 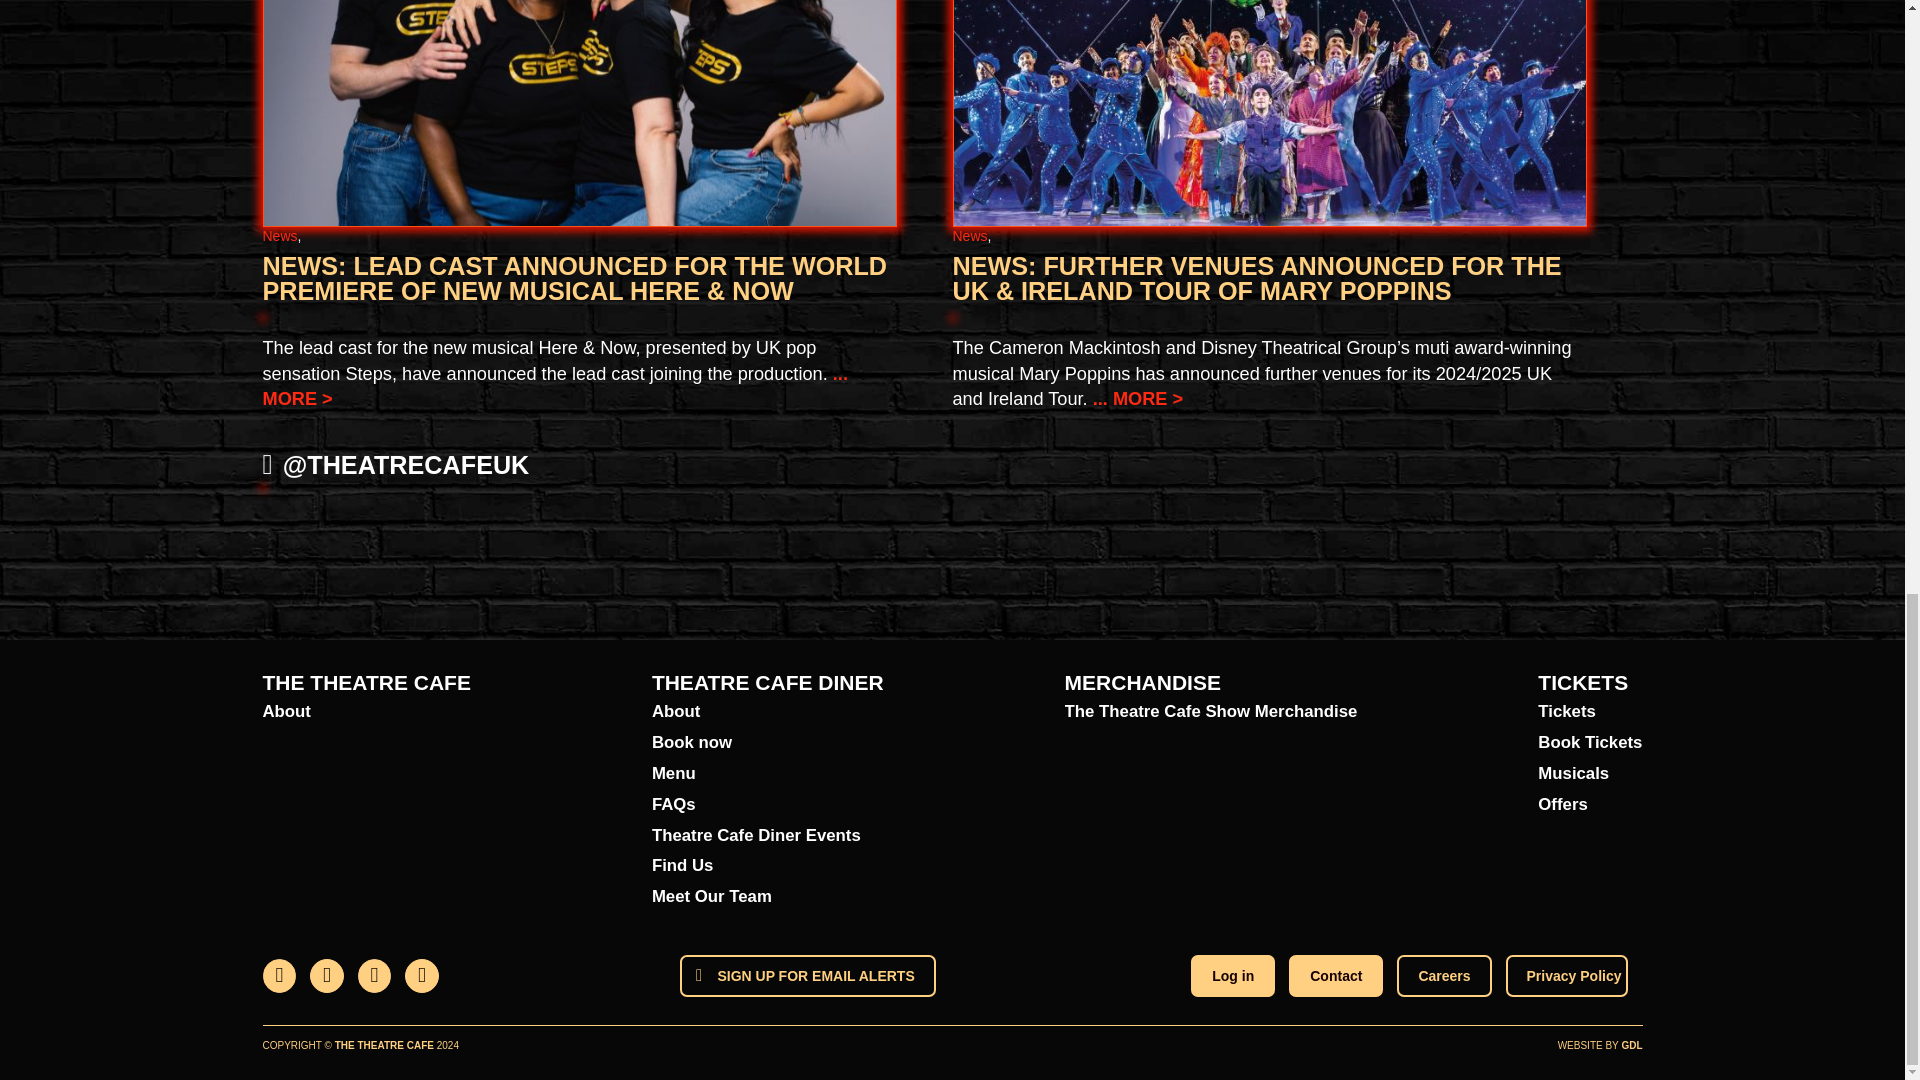 What do you see at coordinates (366, 712) in the screenshot?
I see `About` at bounding box center [366, 712].